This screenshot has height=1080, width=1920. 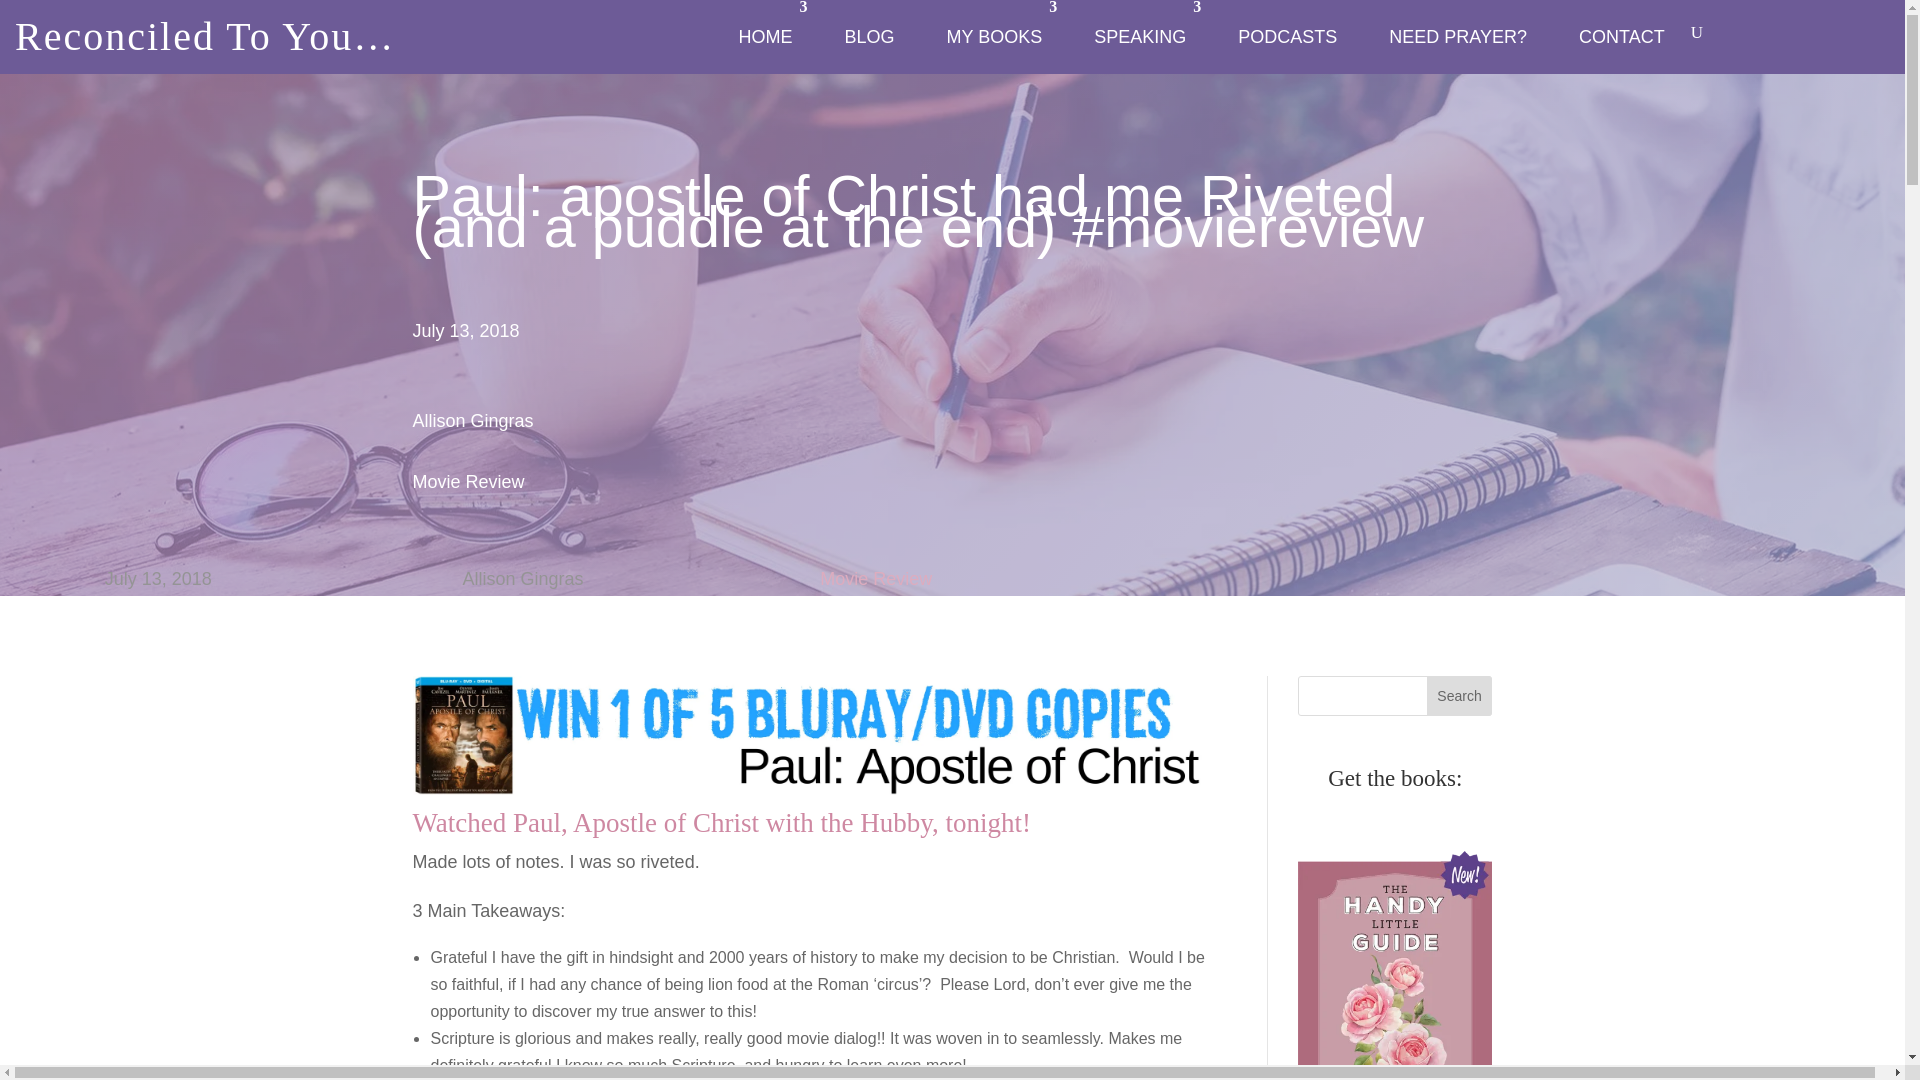 What do you see at coordinates (1622, 37) in the screenshot?
I see `CONTACT` at bounding box center [1622, 37].